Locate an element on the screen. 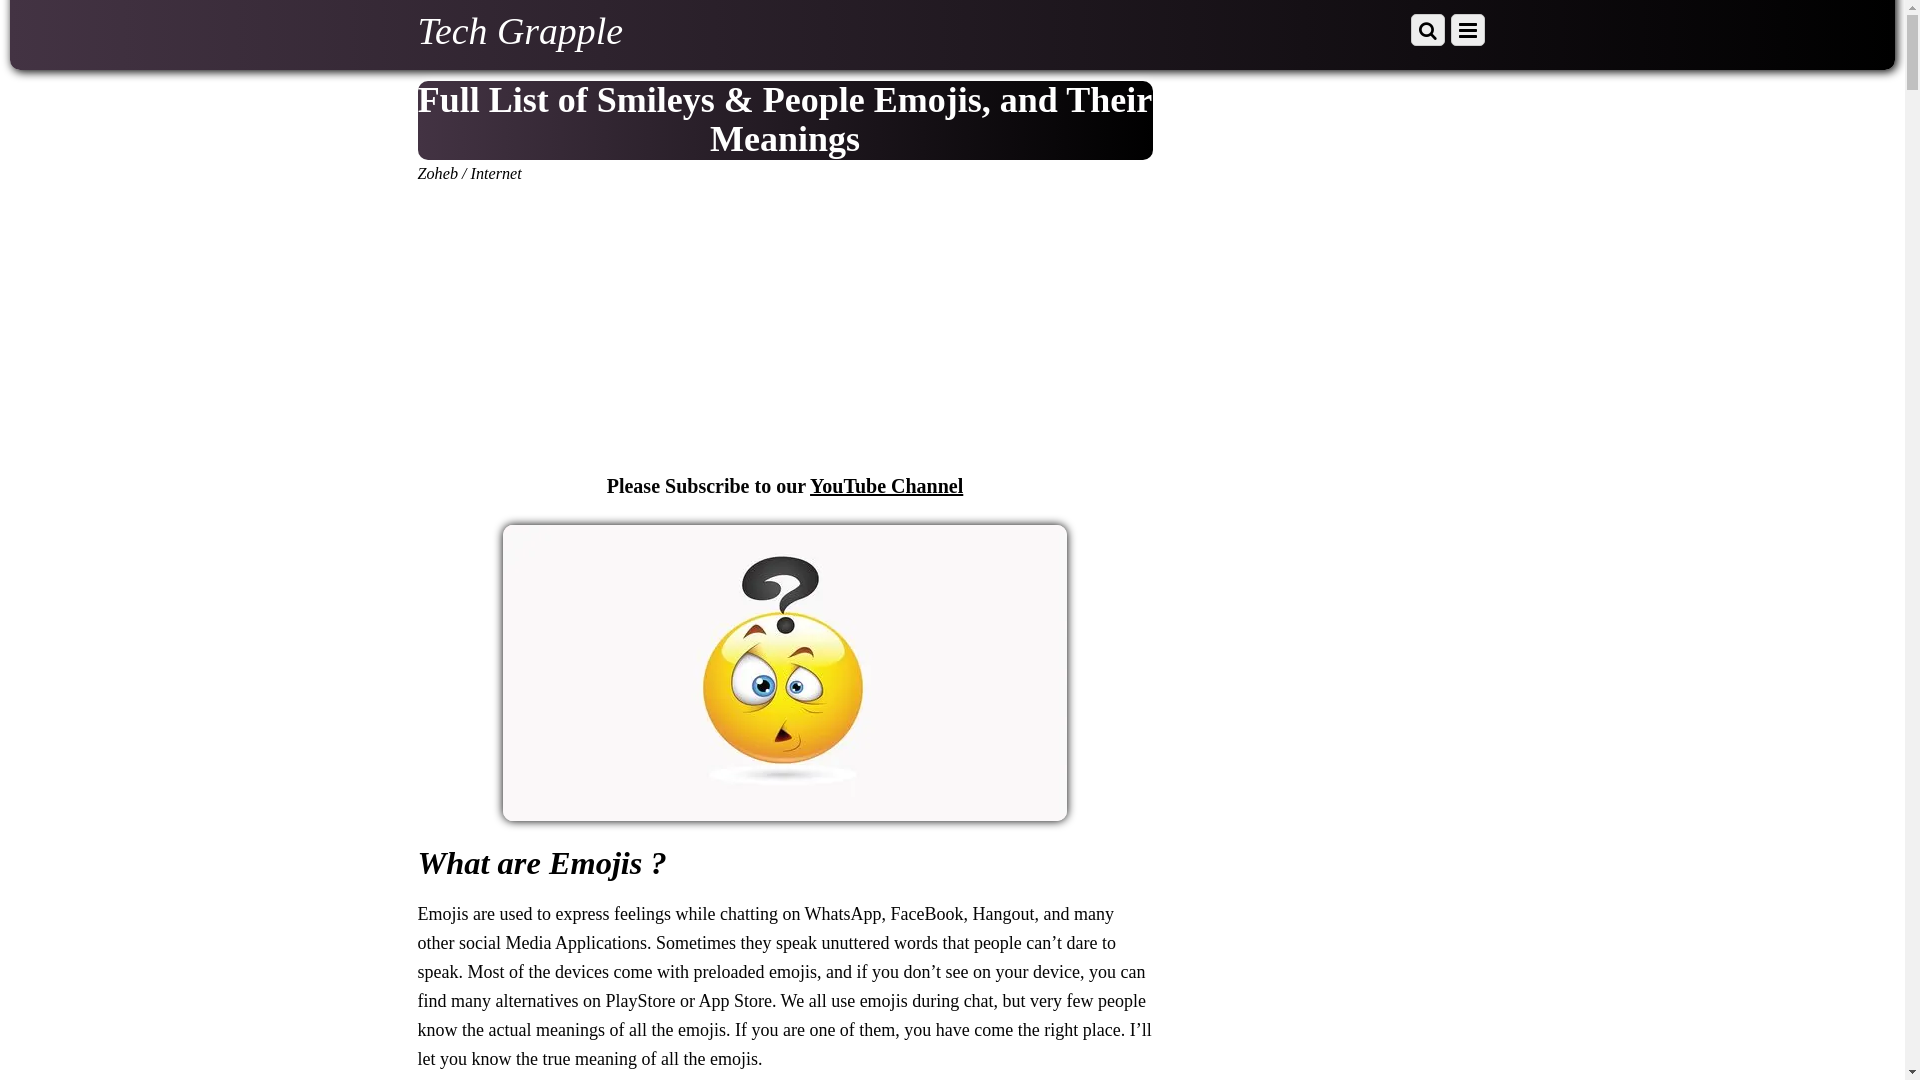  Tech Grapple is located at coordinates (520, 30).